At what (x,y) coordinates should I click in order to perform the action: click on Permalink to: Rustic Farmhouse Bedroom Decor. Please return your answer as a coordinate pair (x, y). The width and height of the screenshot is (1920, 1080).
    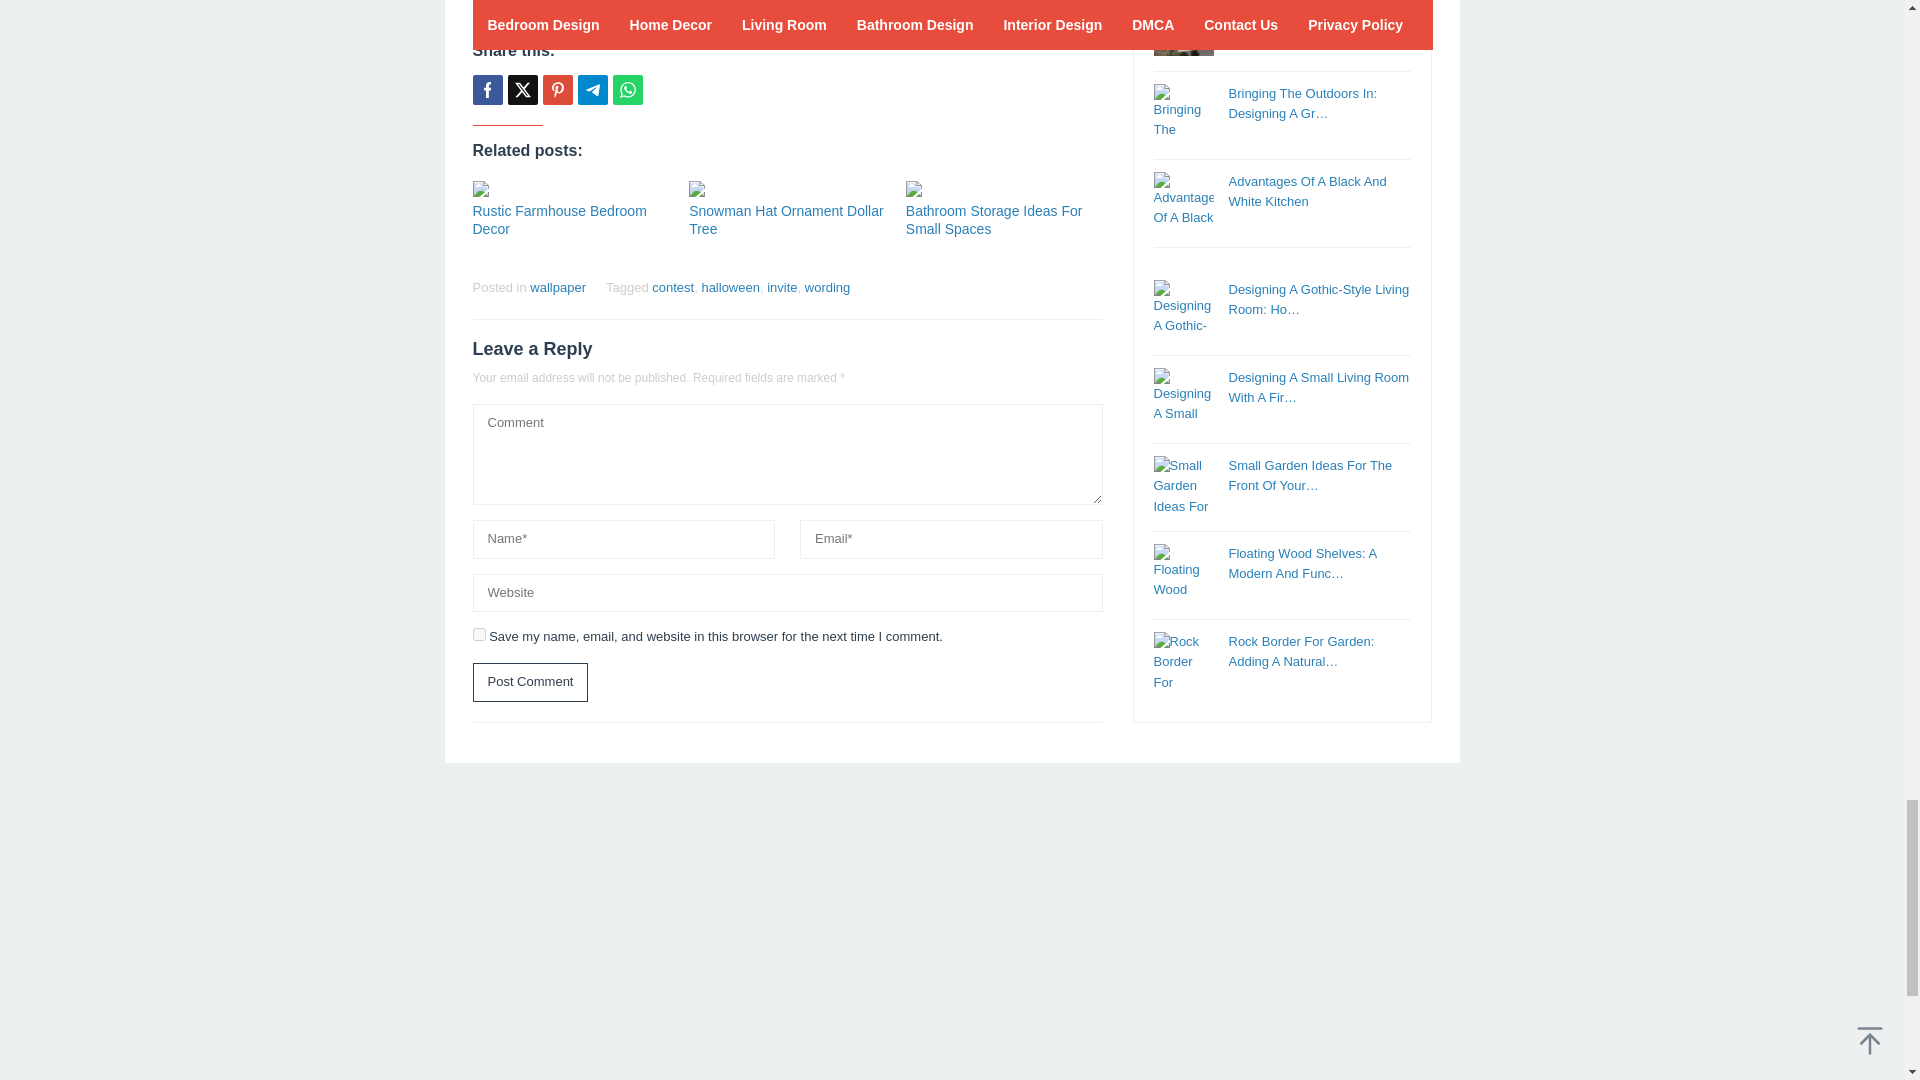
    Looking at the image, I should click on (558, 220).